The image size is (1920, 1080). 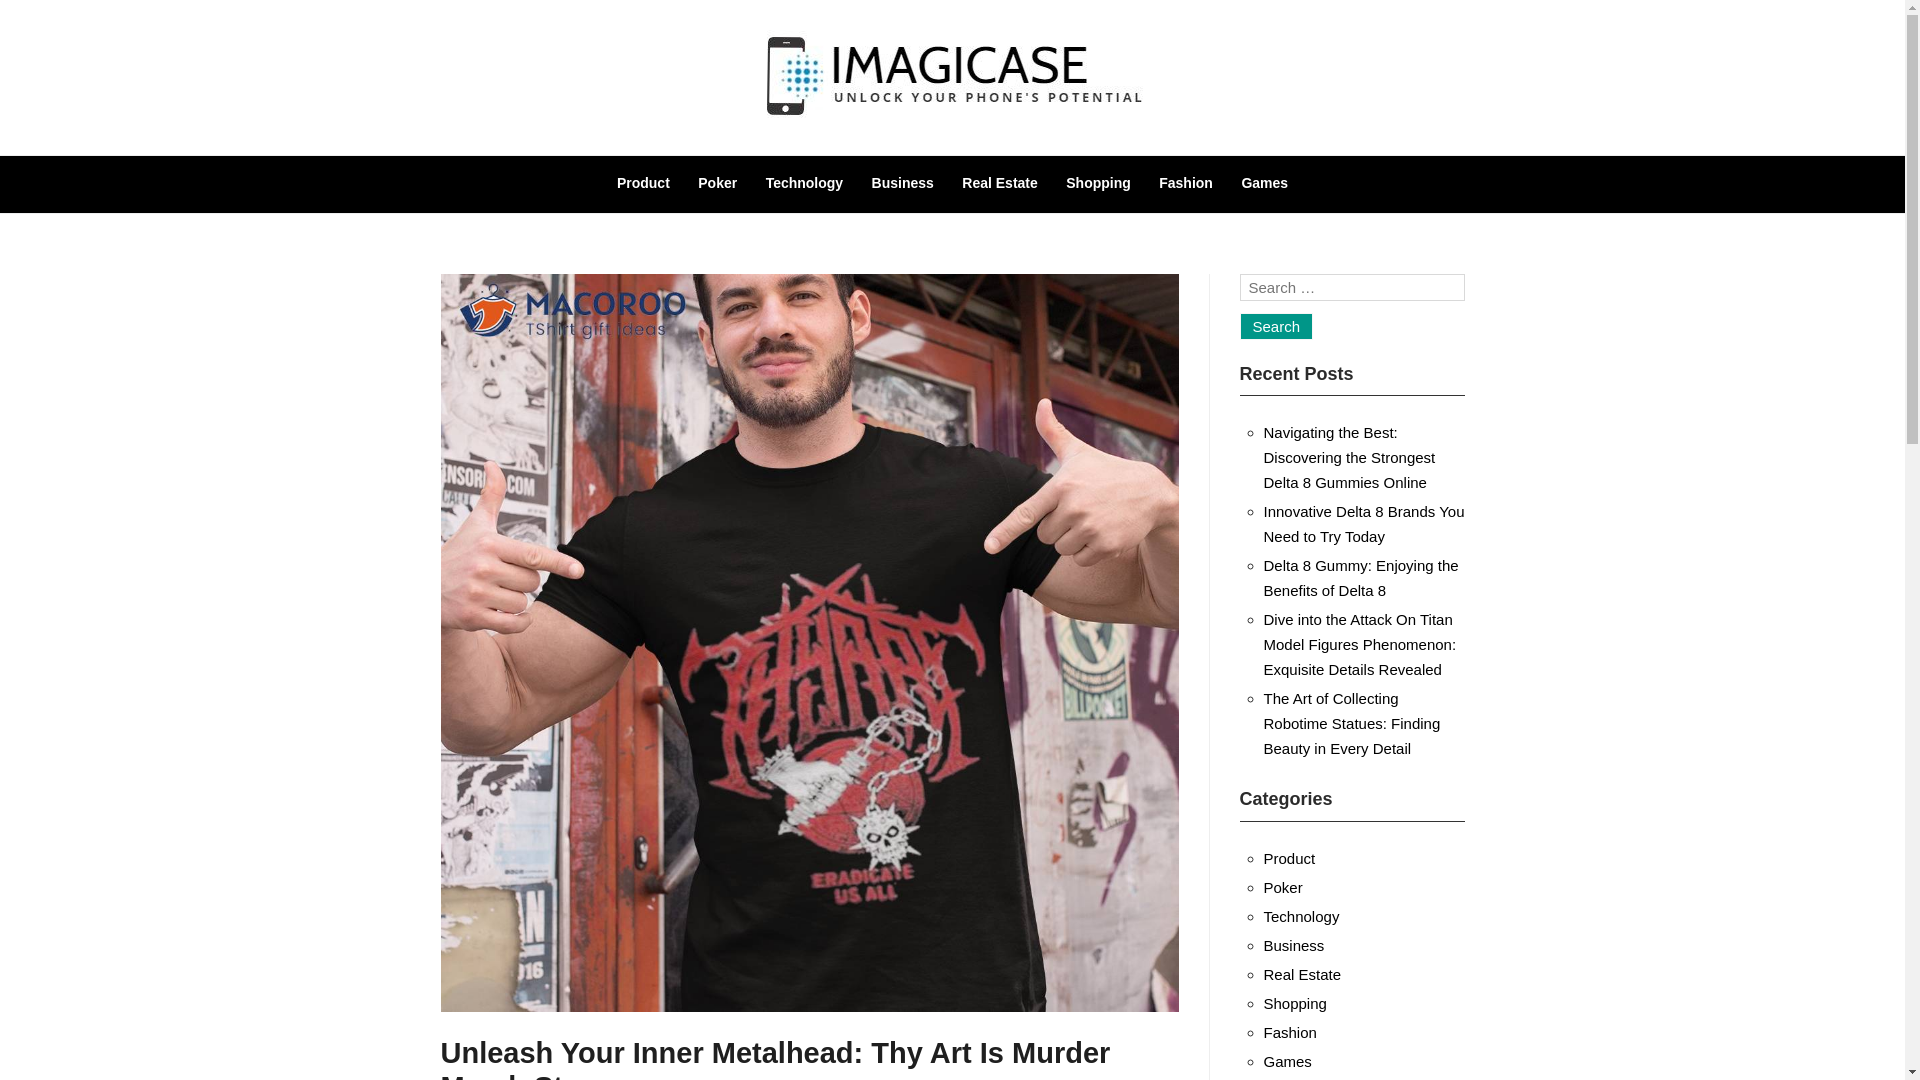 I want to click on Business, so click(x=1294, y=945).